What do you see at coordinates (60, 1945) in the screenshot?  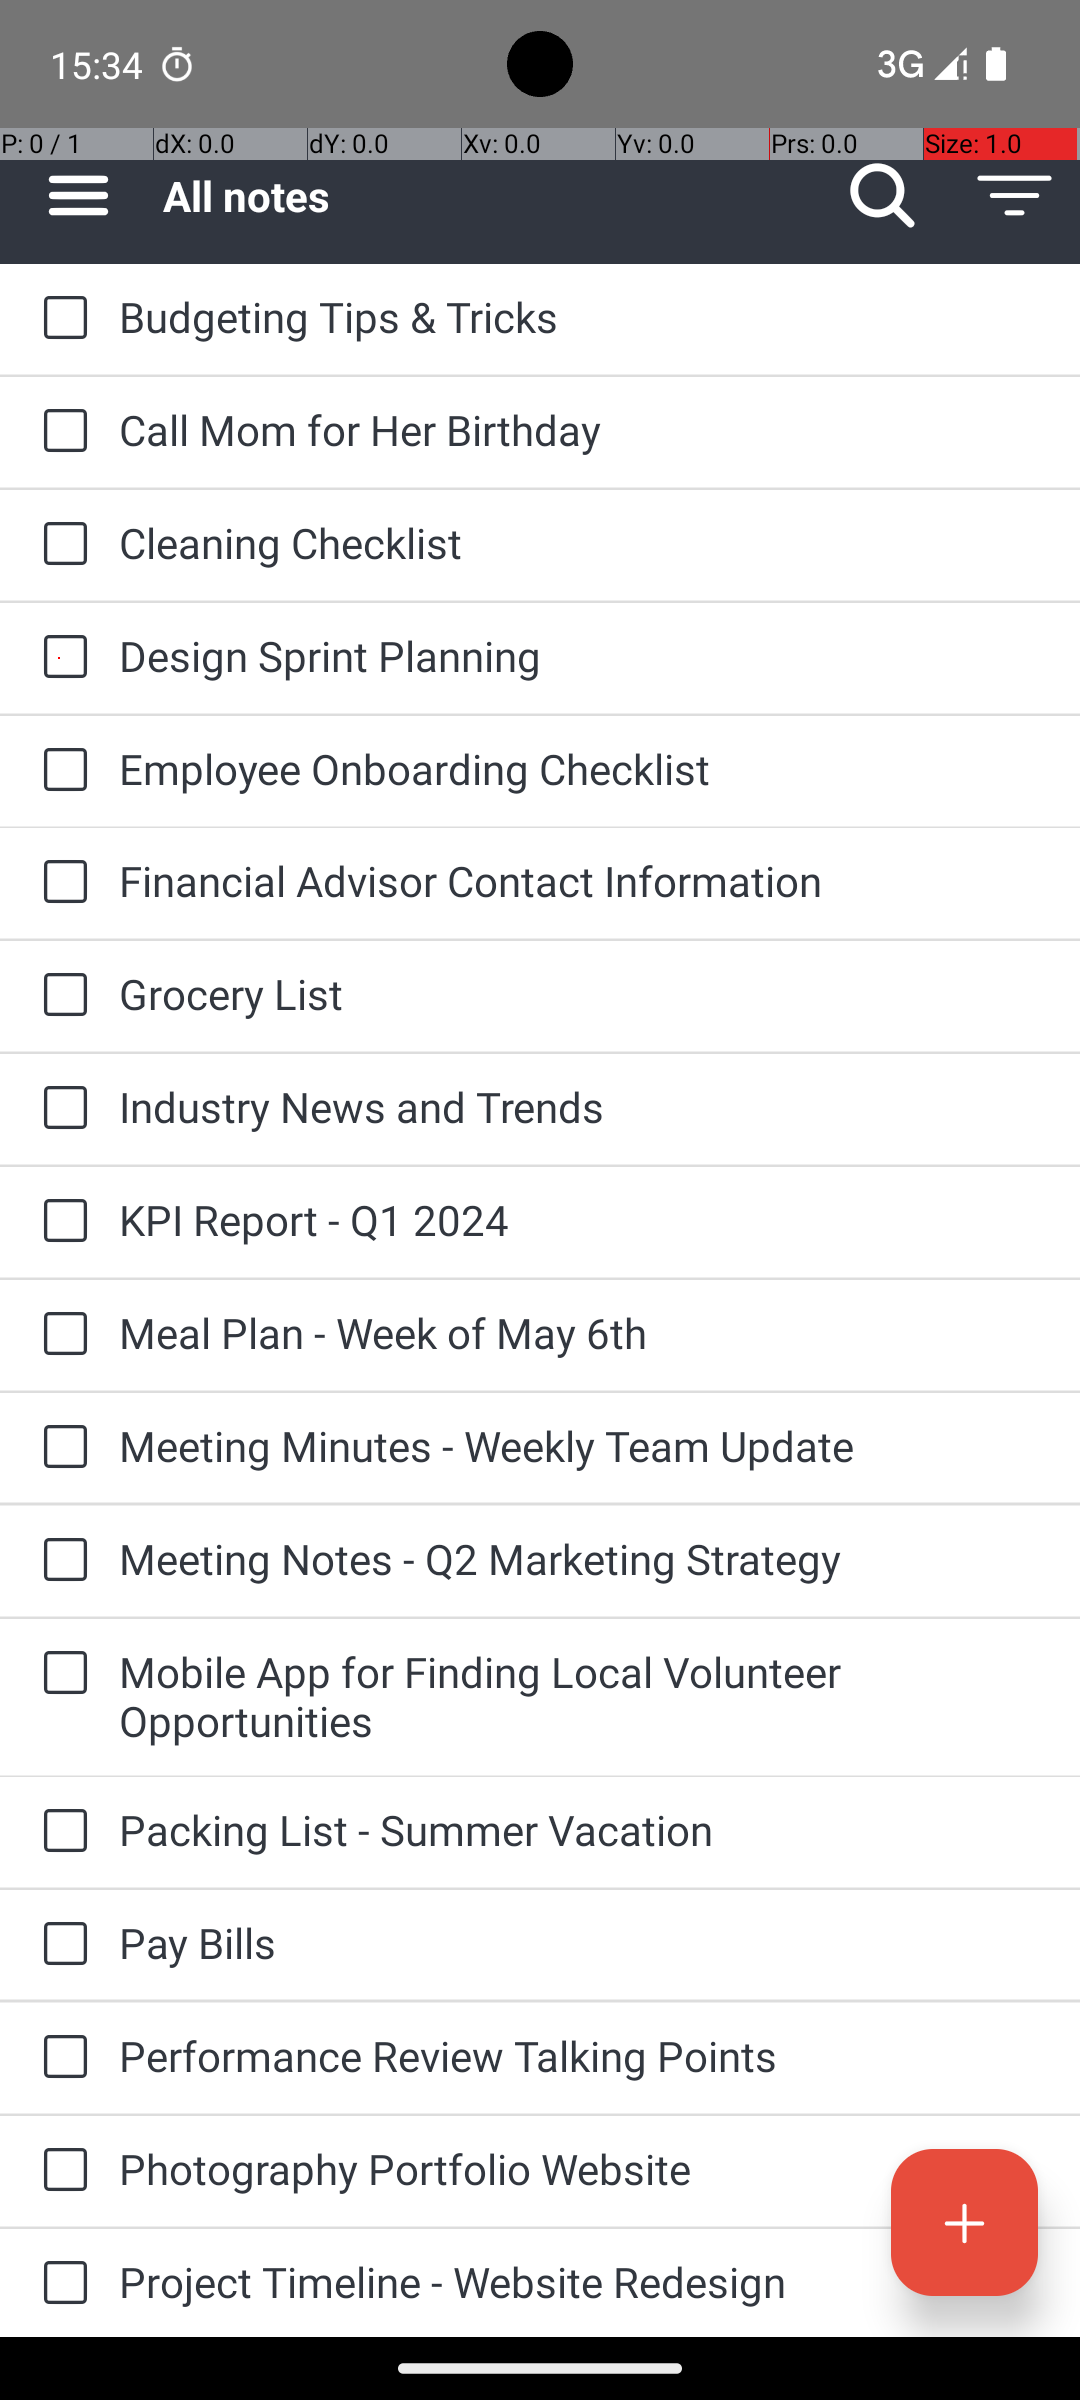 I see `to-do: Pay Bills` at bounding box center [60, 1945].